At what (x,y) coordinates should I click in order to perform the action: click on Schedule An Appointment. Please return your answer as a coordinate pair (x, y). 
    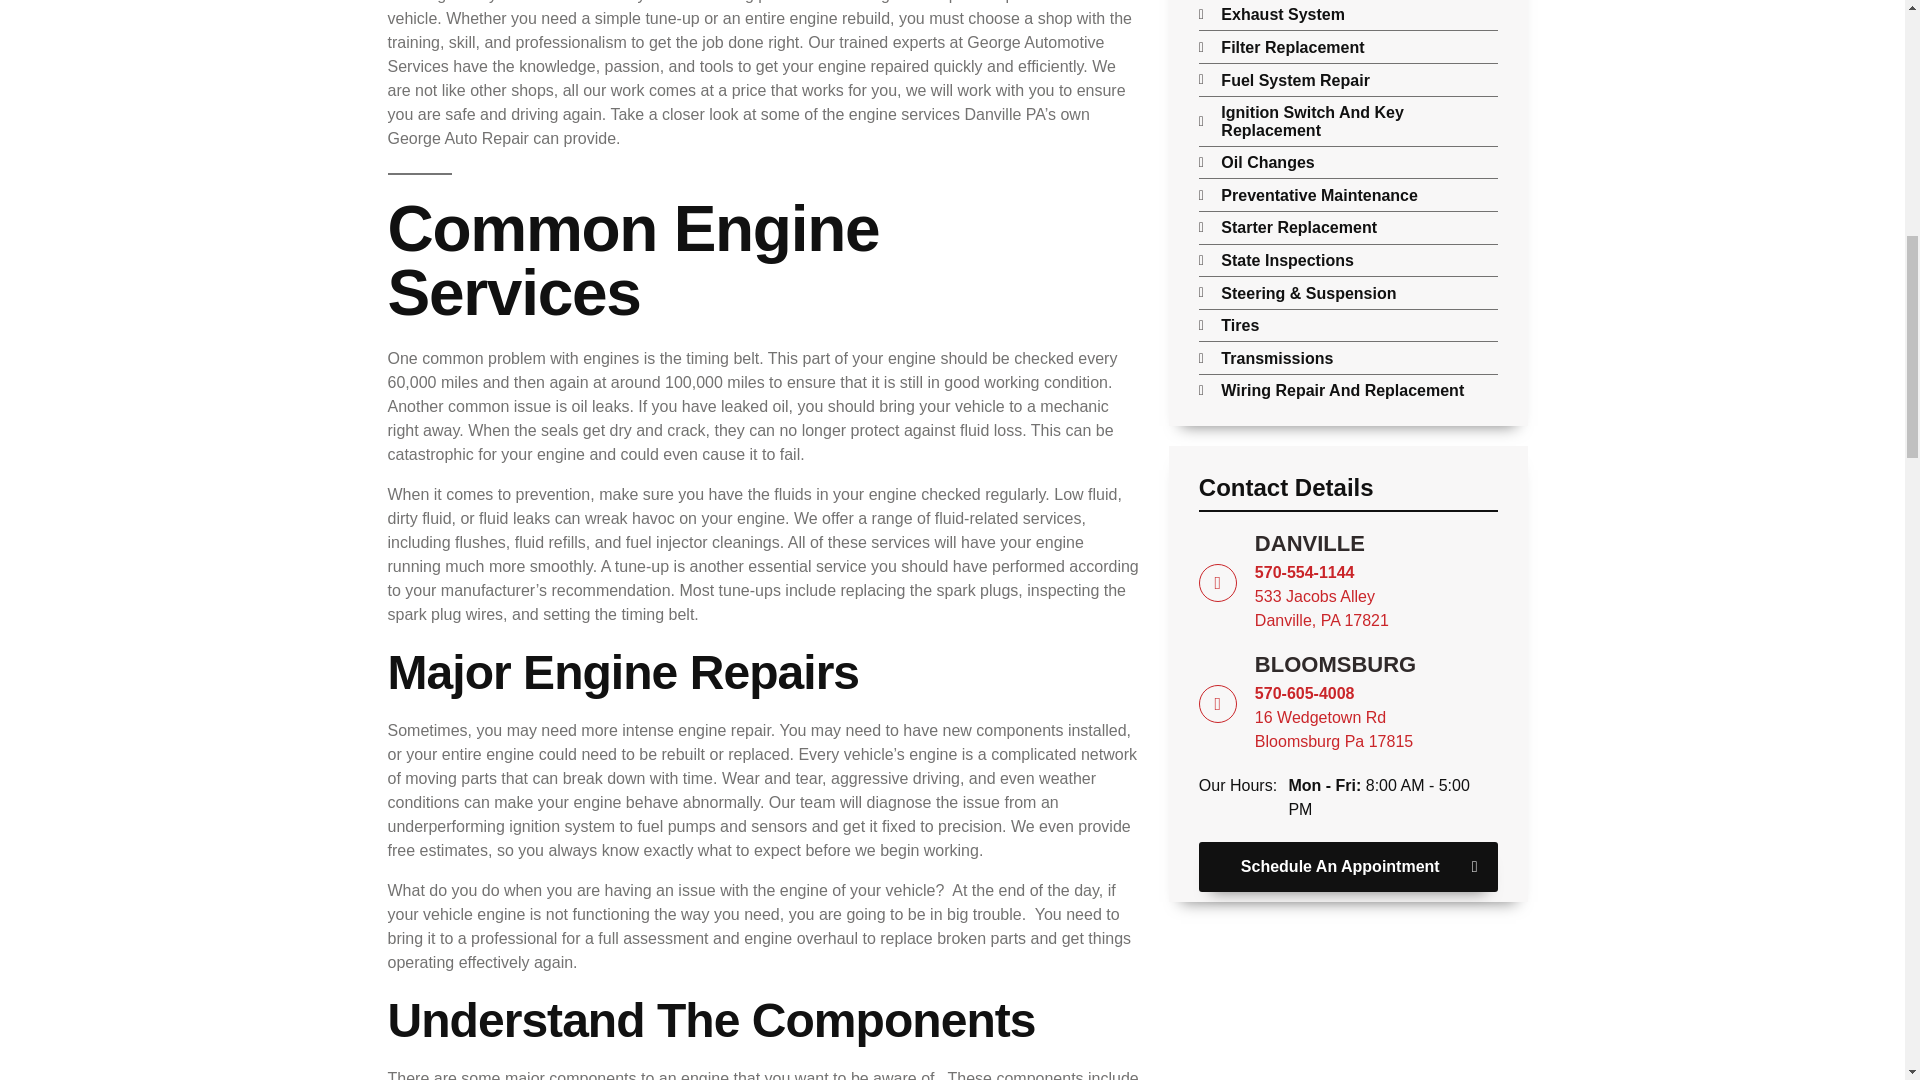
    Looking at the image, I should click on (1348, 703).